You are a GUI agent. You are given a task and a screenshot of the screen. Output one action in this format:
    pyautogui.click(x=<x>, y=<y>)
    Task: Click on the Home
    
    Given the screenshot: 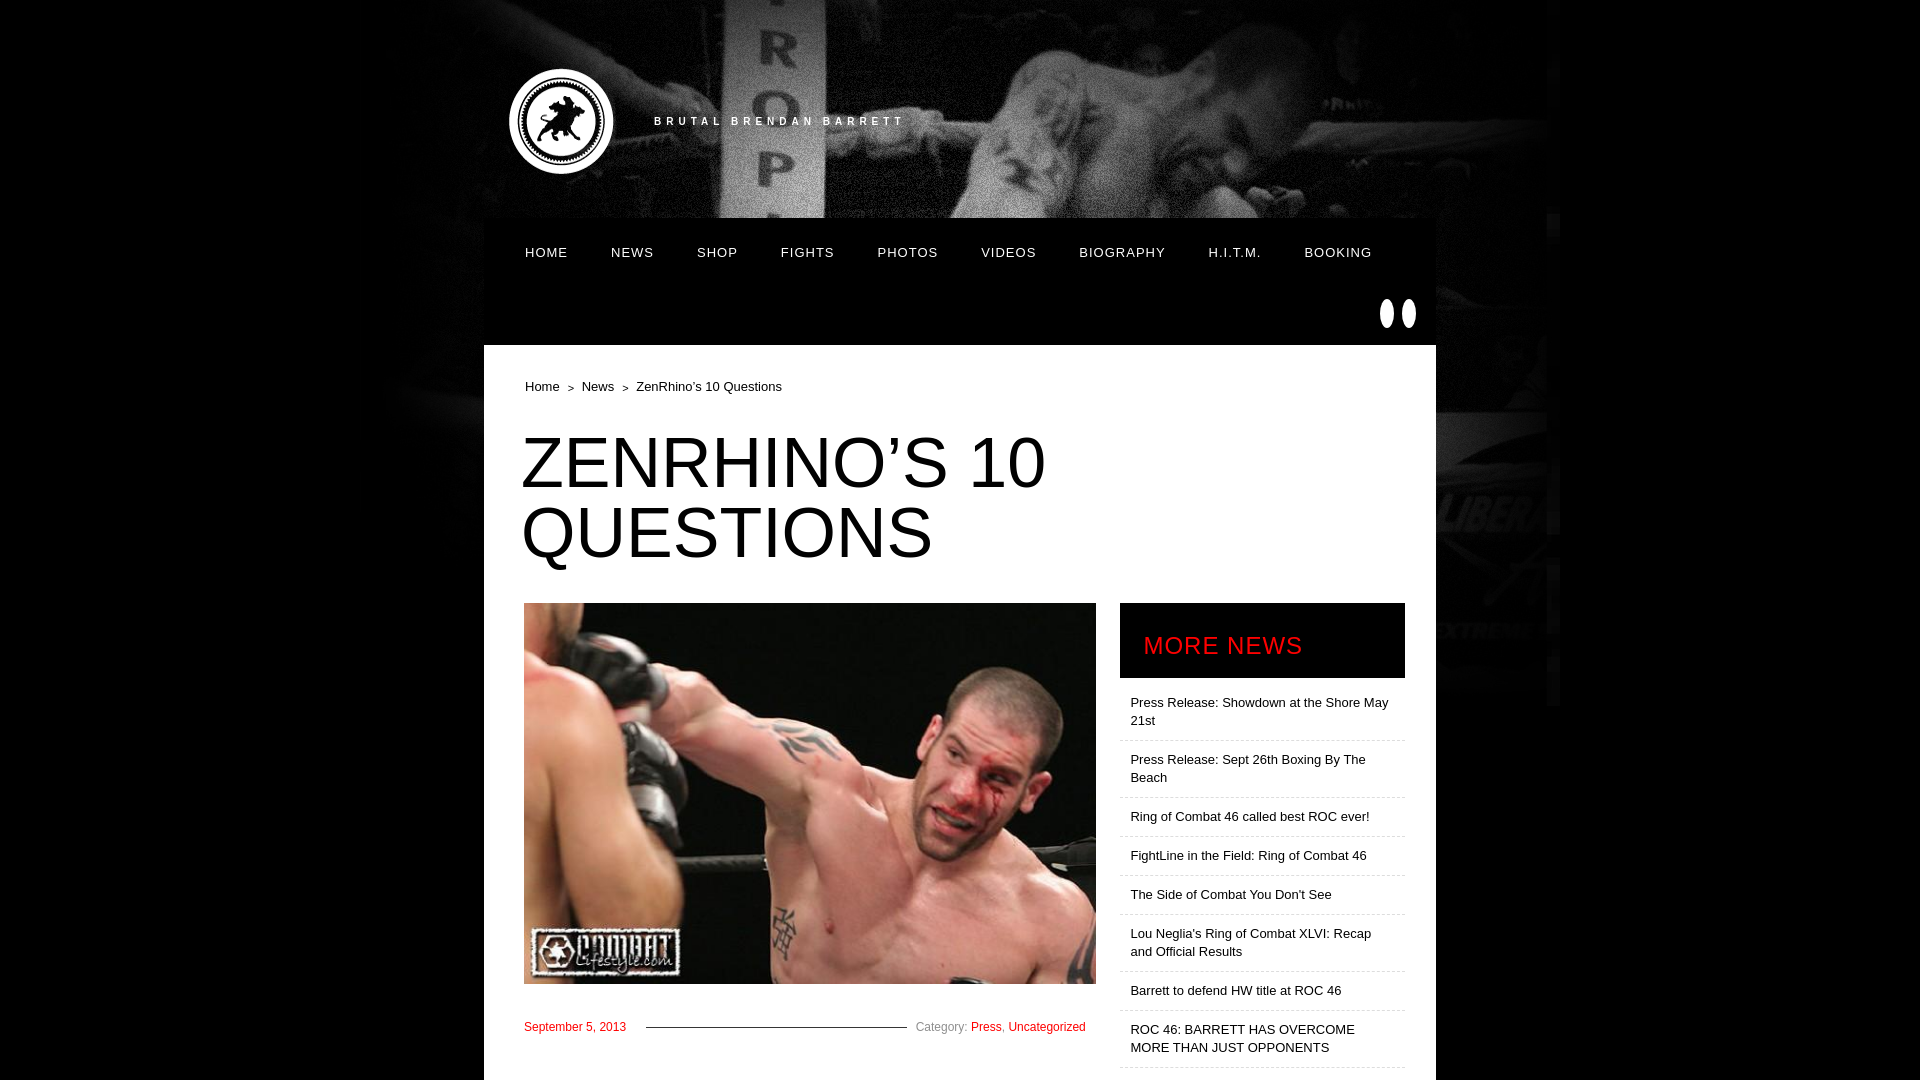 What is the action you would take?
    pyautogui.click(x=542, y=386)
    